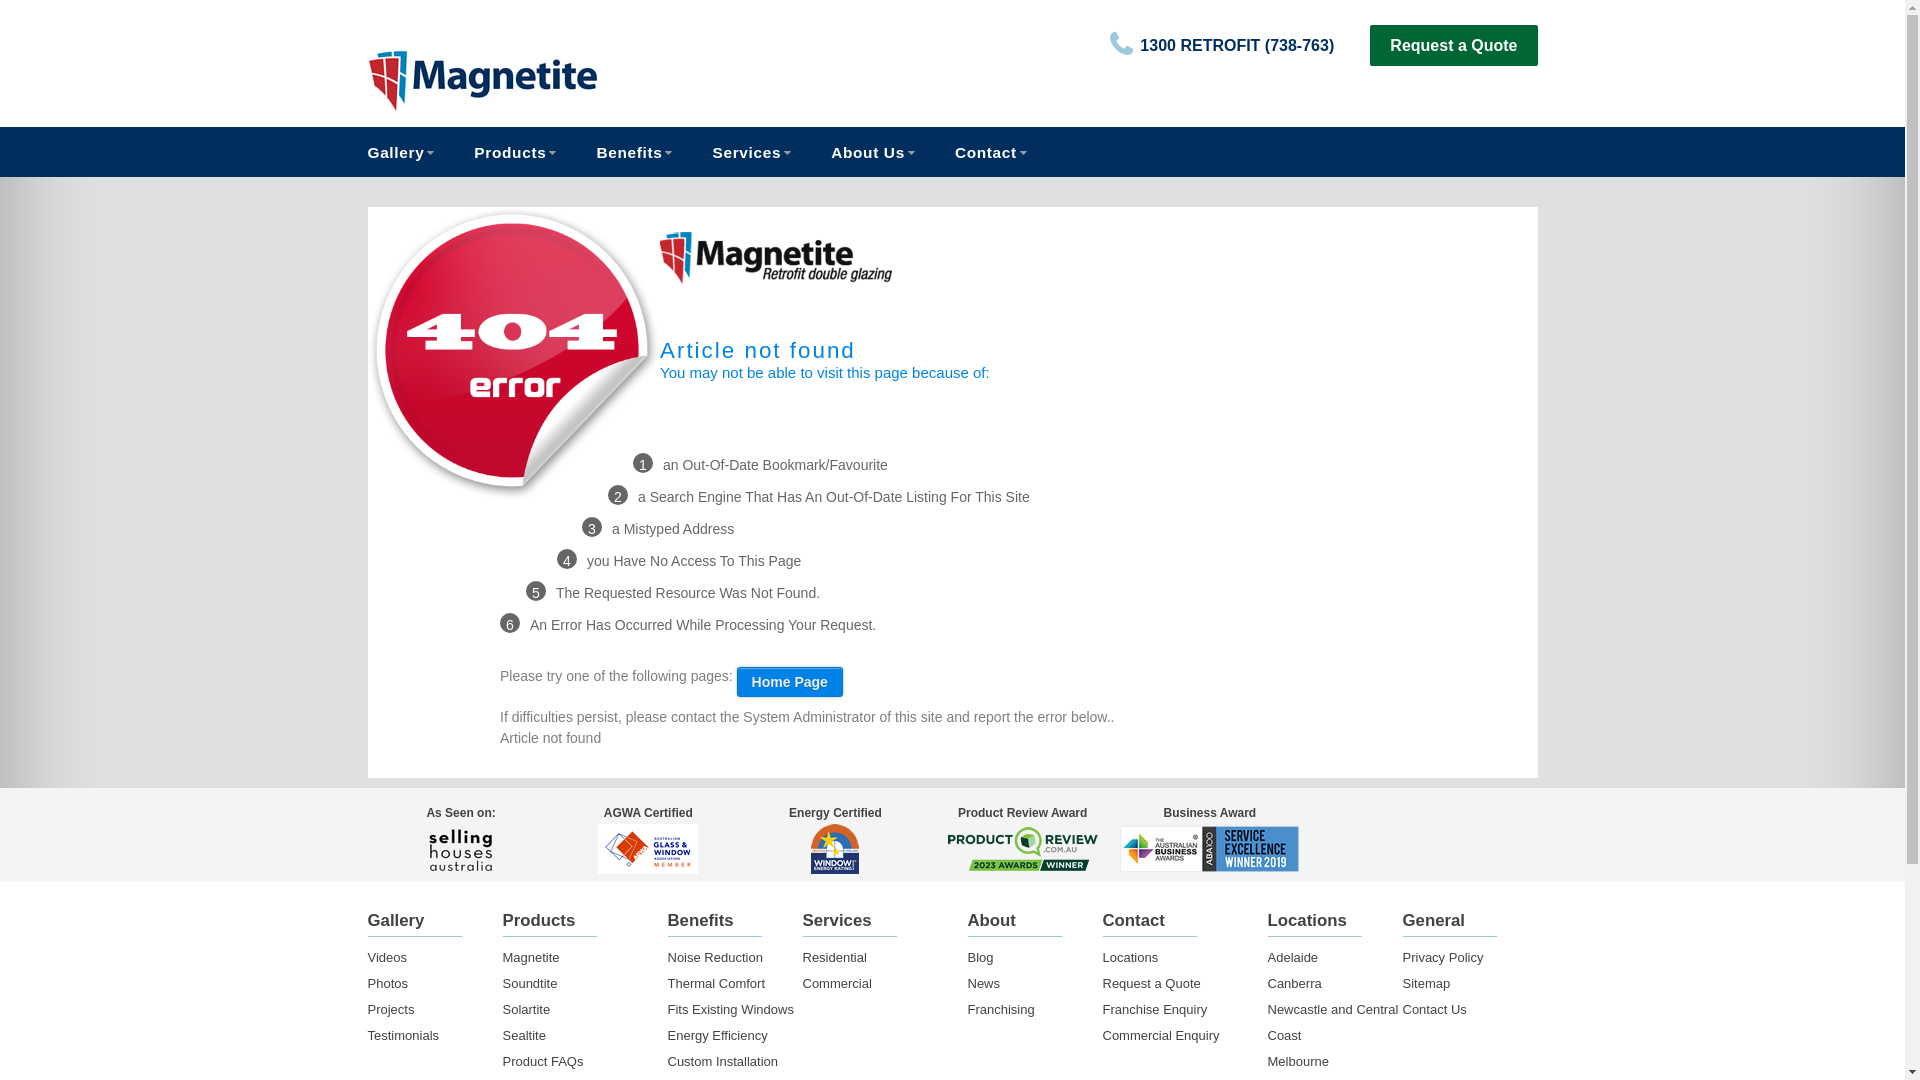  What do you see at coordinates (542, 1062) in the screenshot?
I see `Product FAQs` at bounding box center [542, 1062].